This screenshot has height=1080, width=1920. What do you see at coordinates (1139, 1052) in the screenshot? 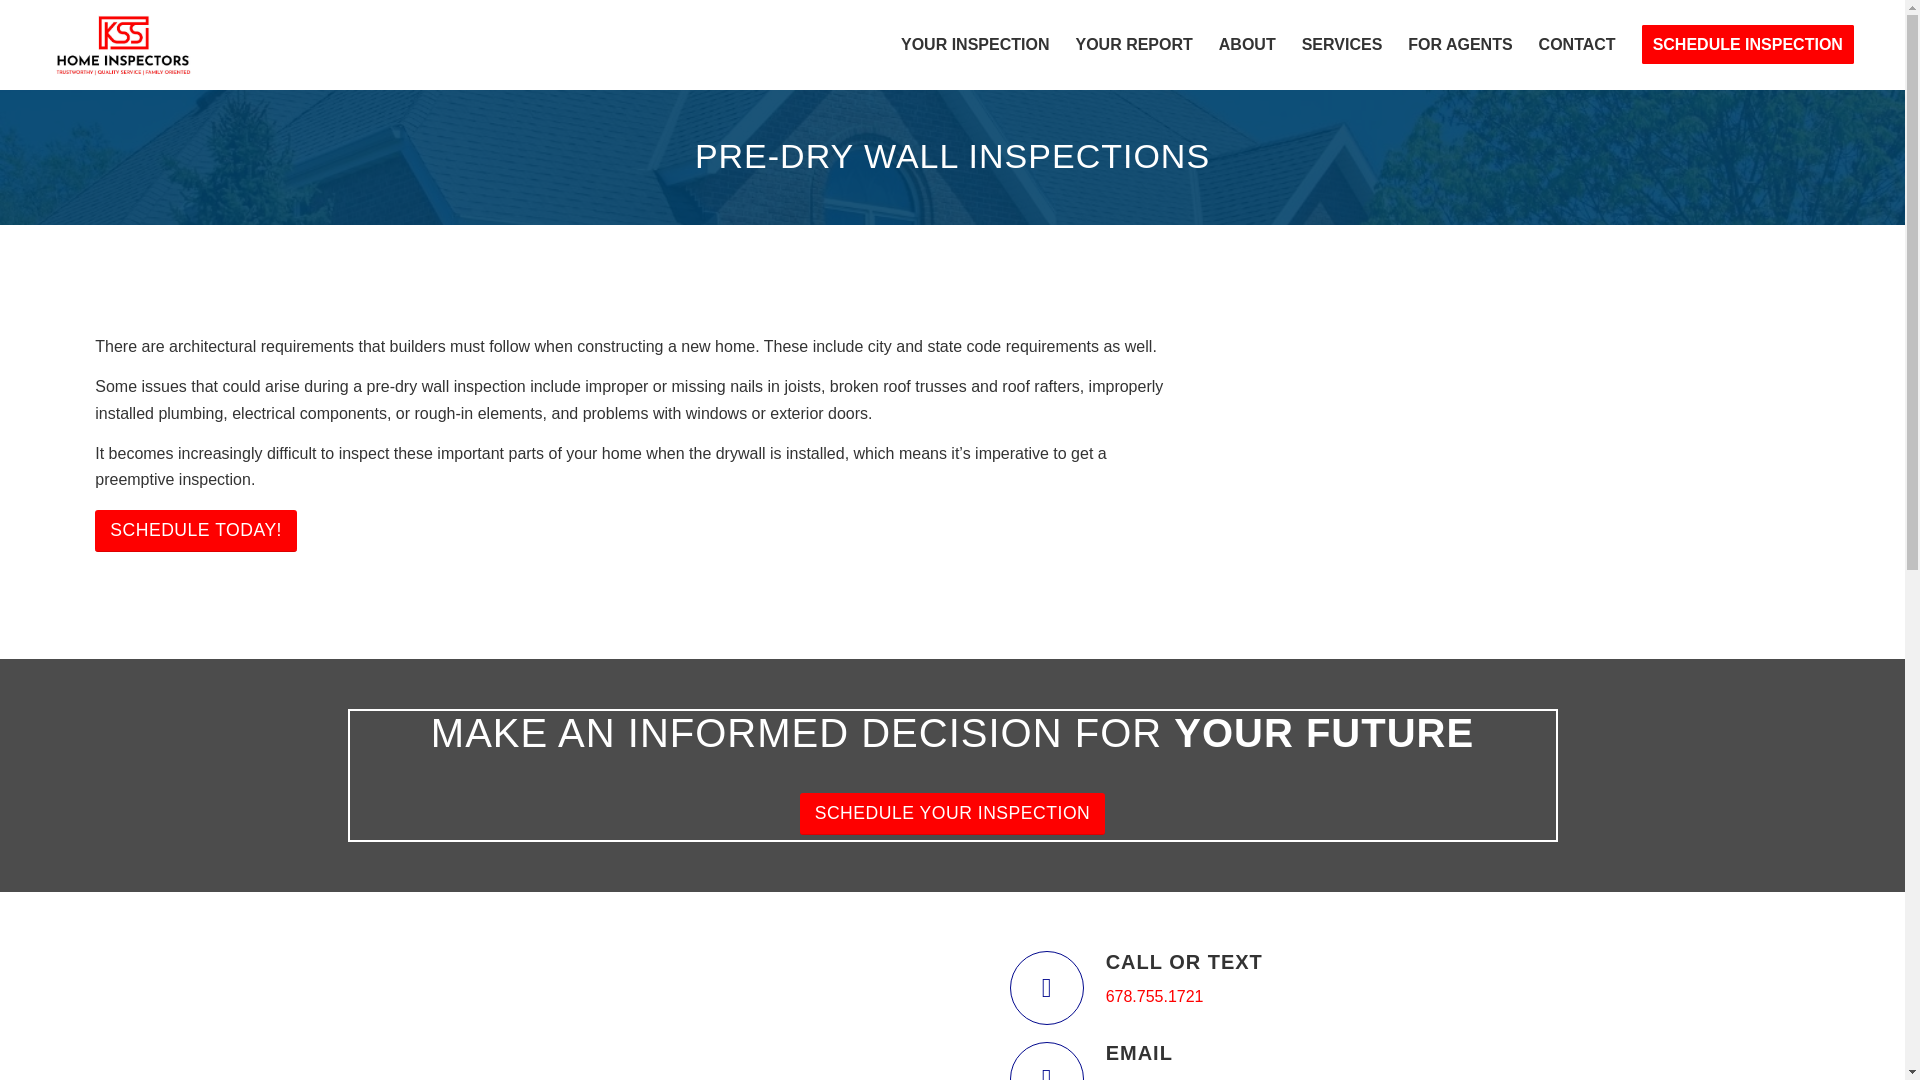
I see `EMAIL` at bounding box center [1139, 1052].